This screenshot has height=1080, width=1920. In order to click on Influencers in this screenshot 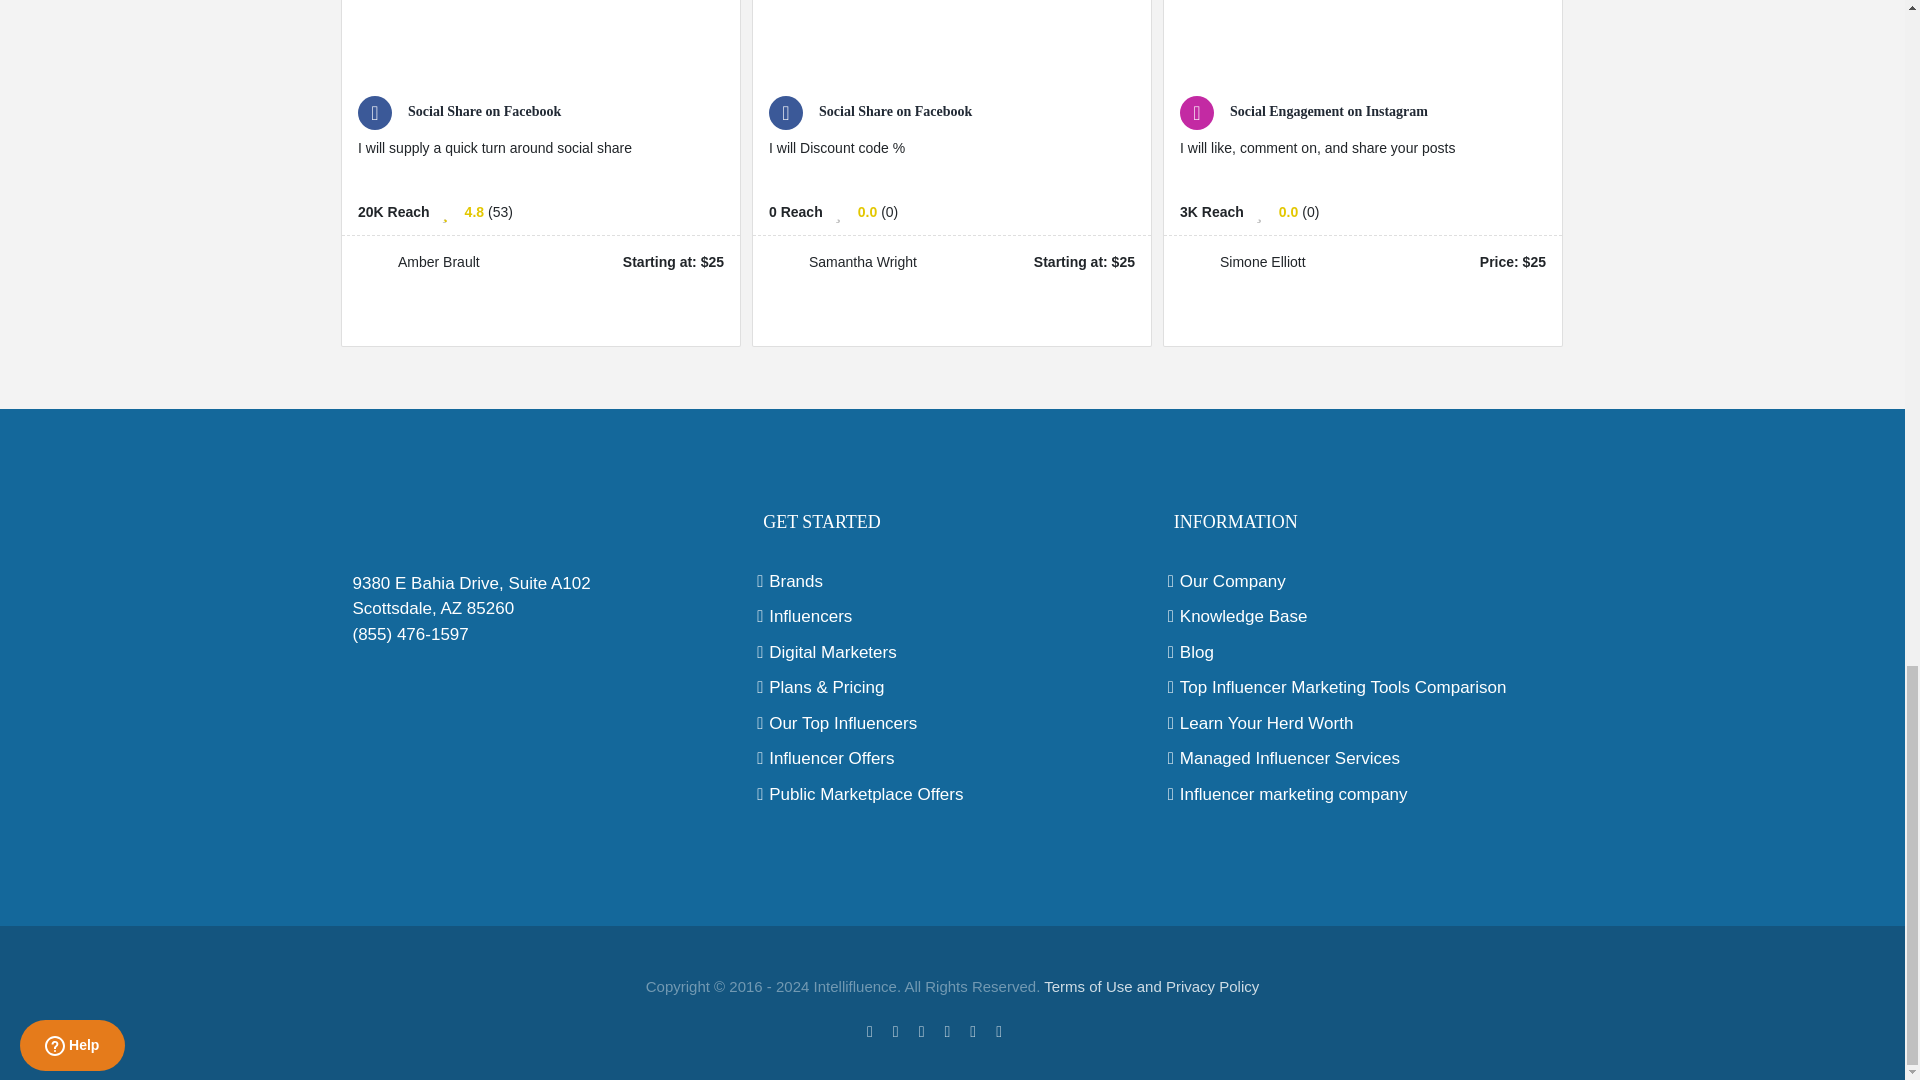, I will do `click(952, 616)`.